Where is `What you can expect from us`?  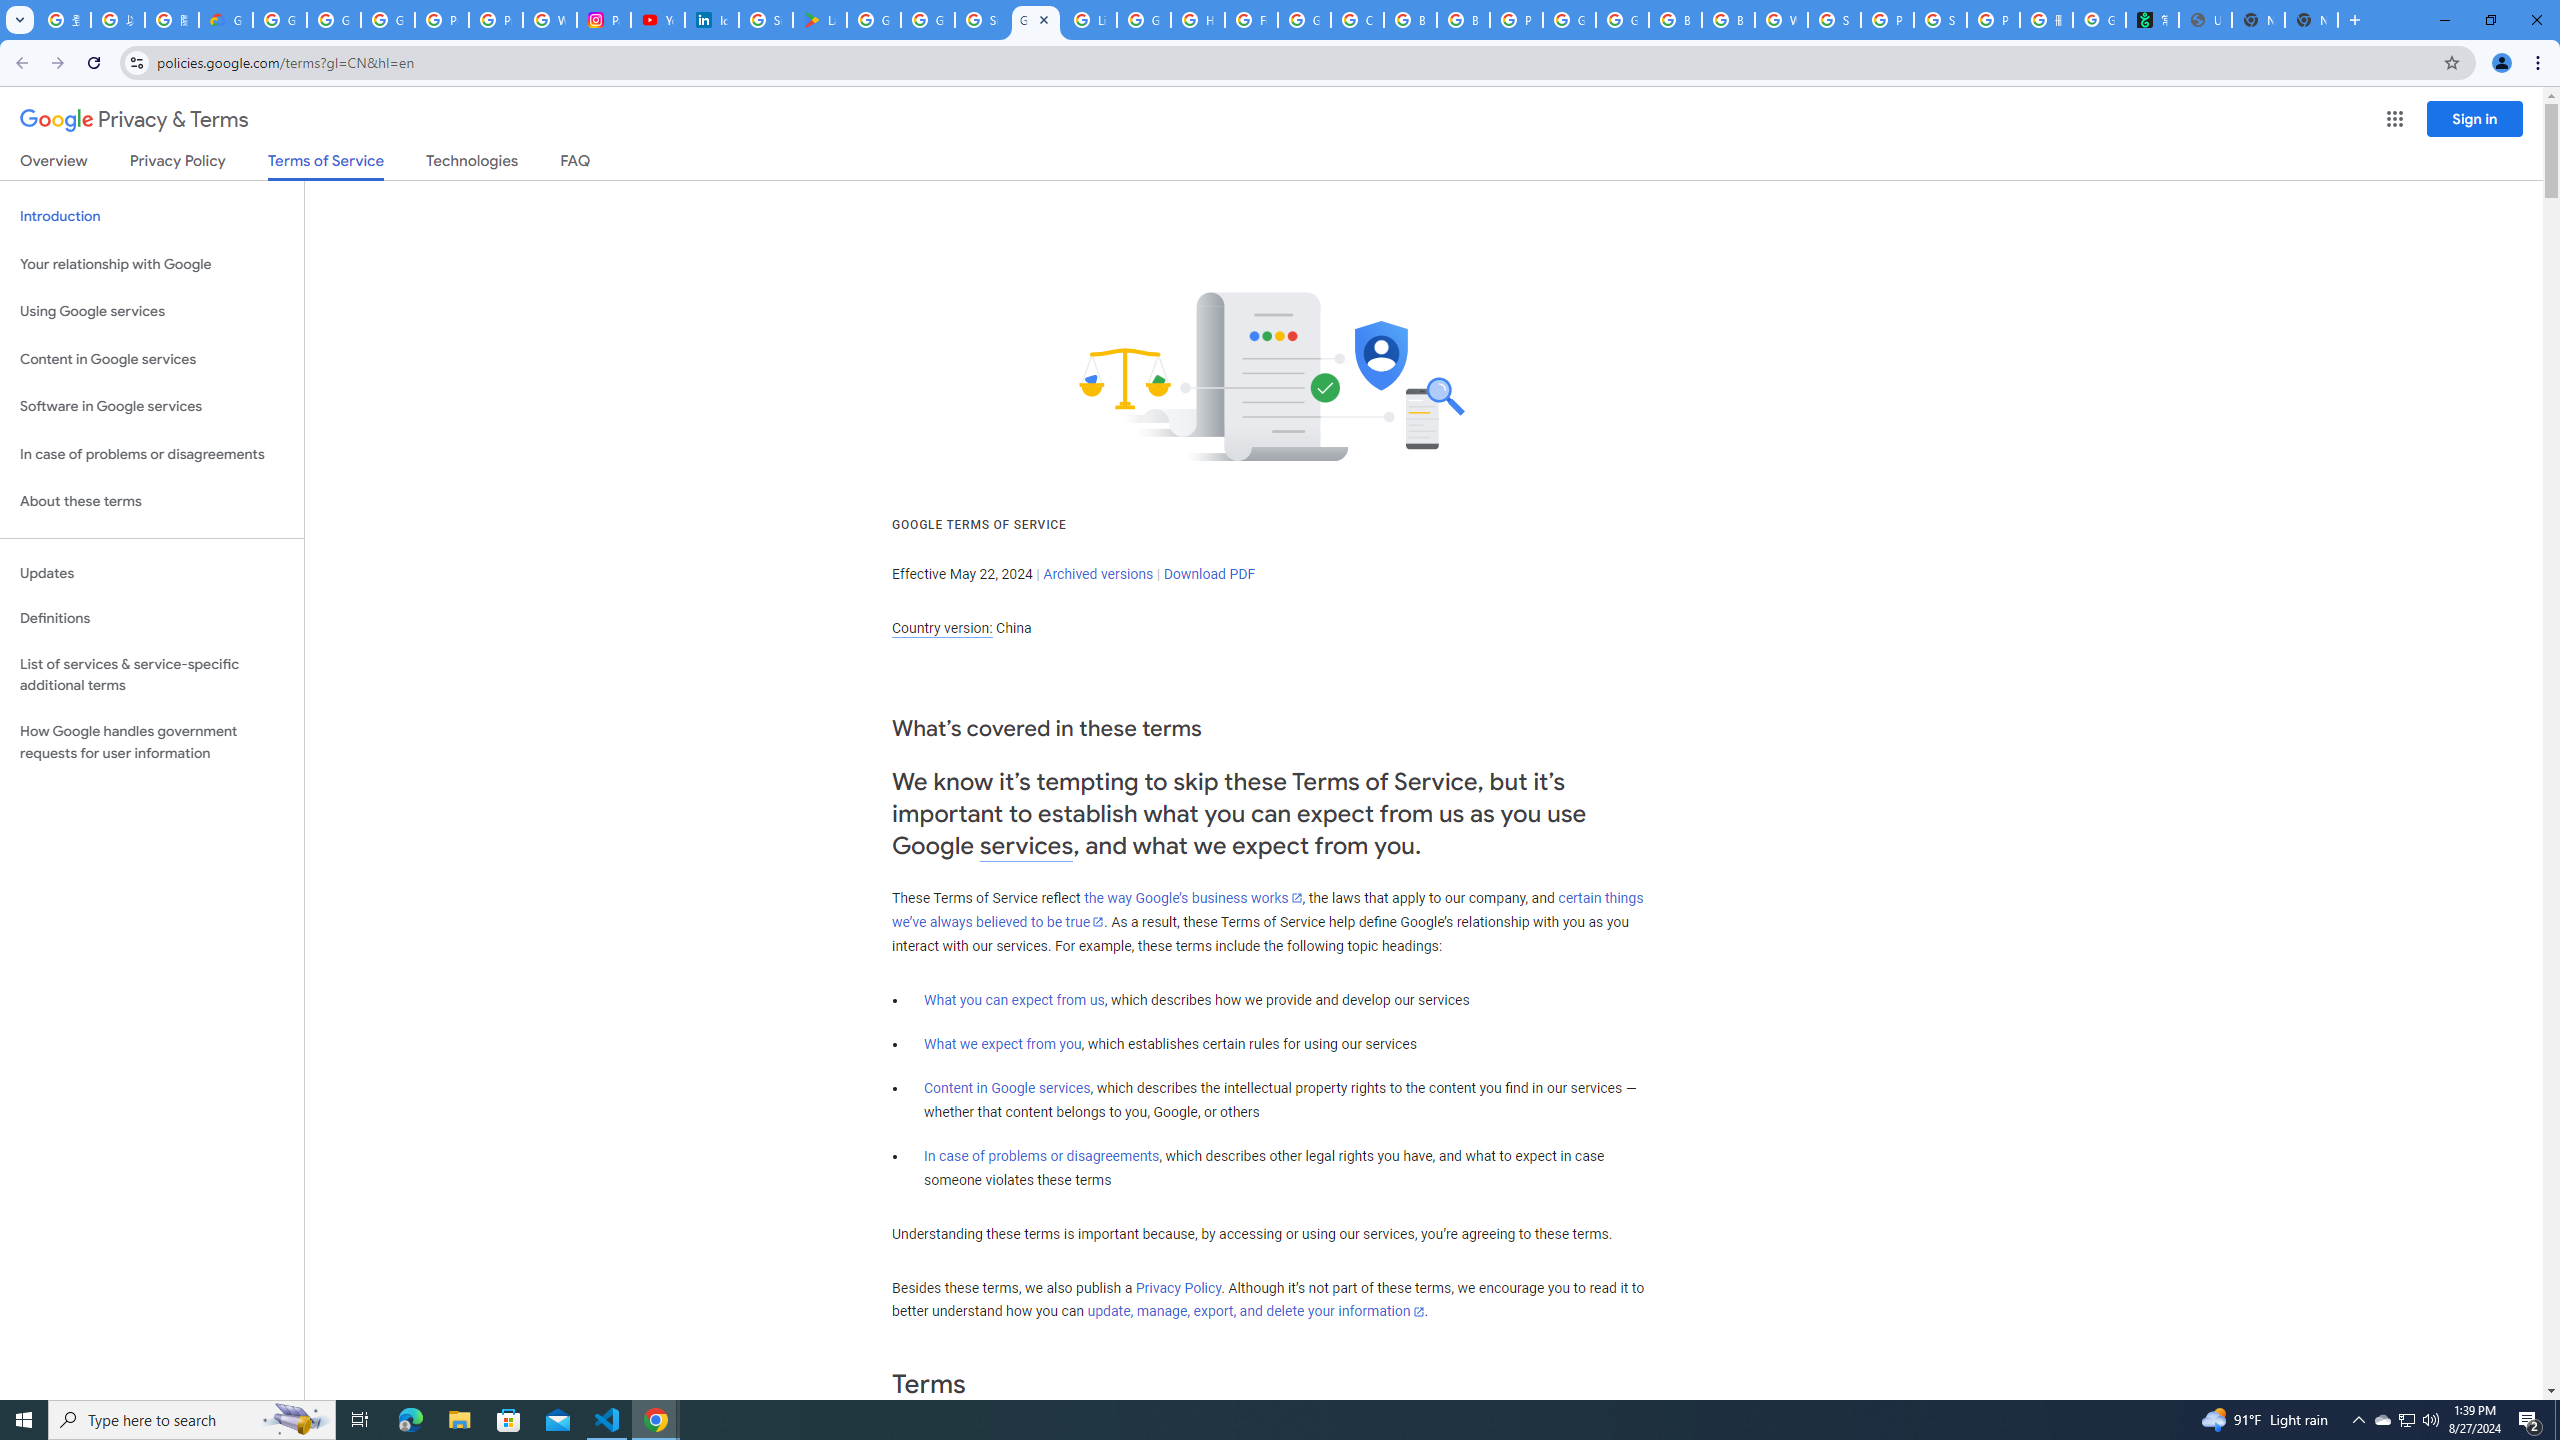 What you can expect from us is located at coordinates (1014, 1000).